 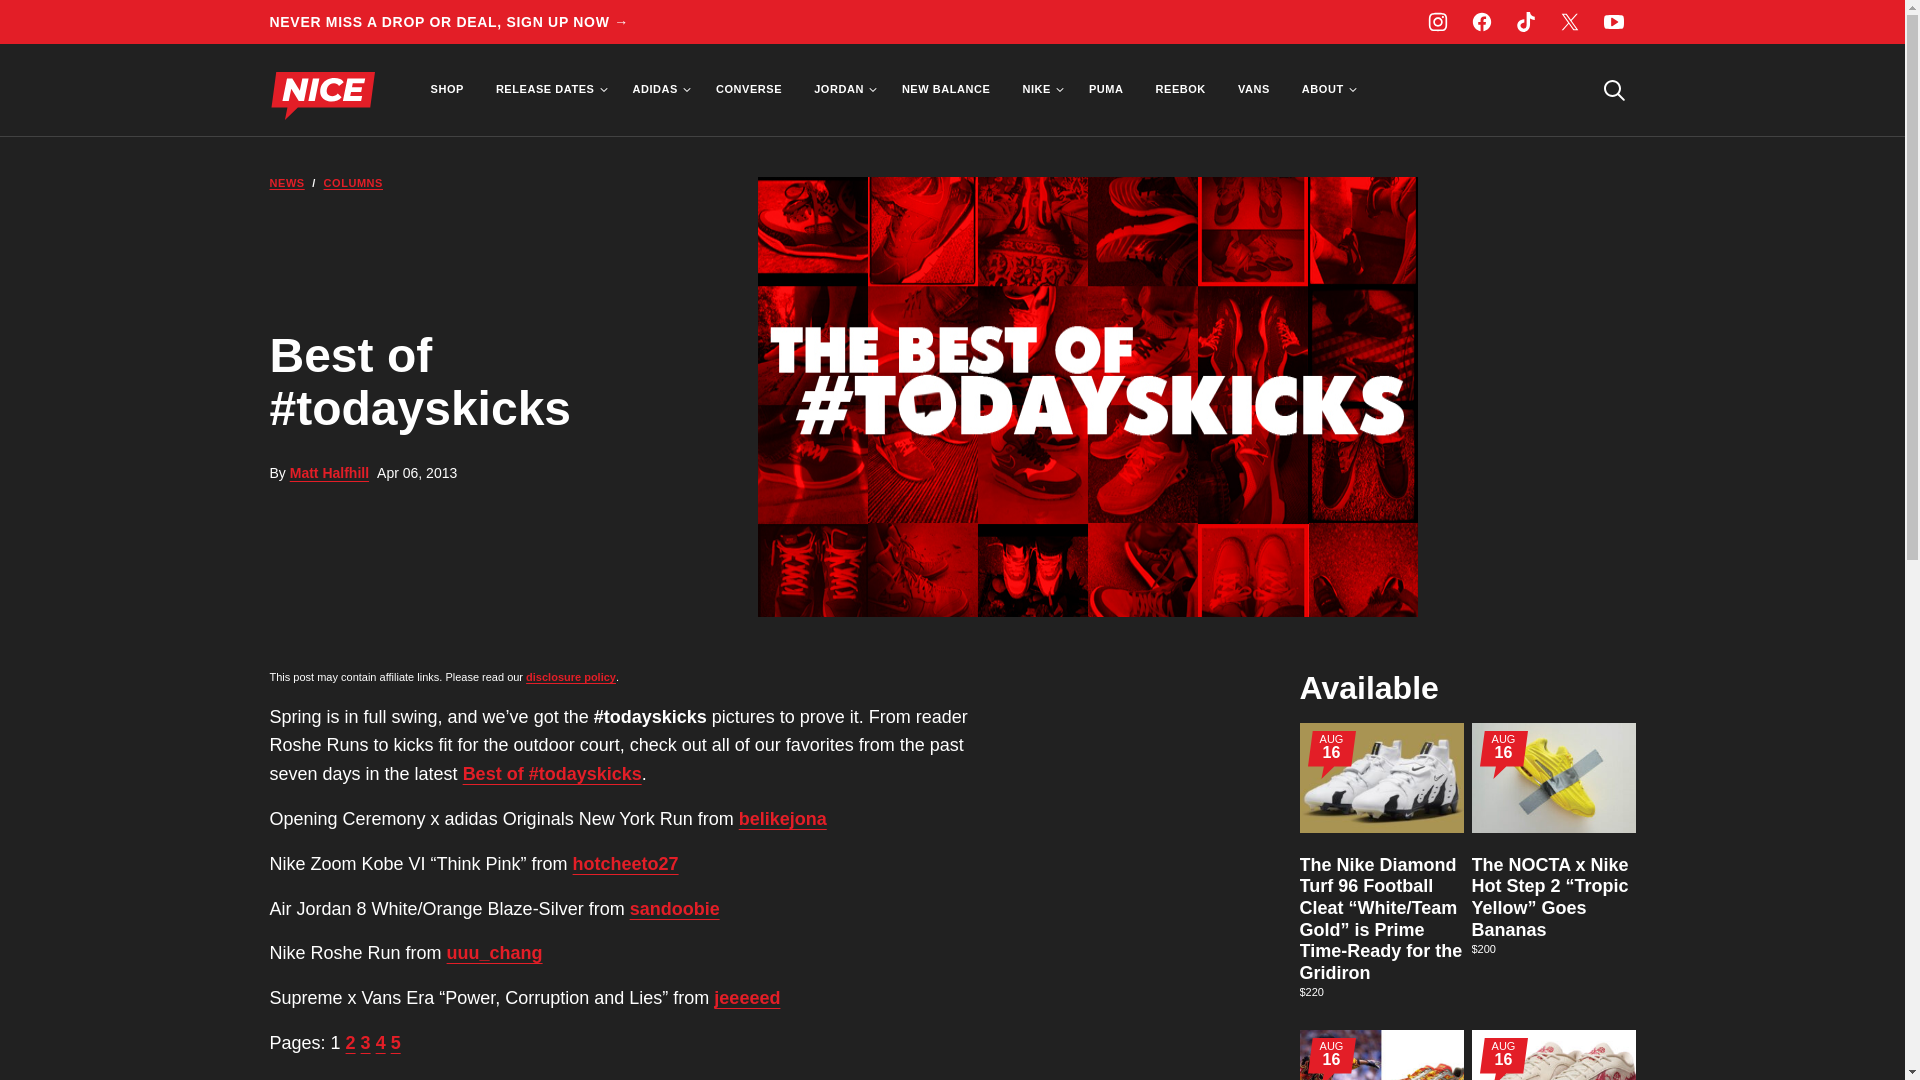 I want to click on CONVERSE, so click(x=749, y=90).